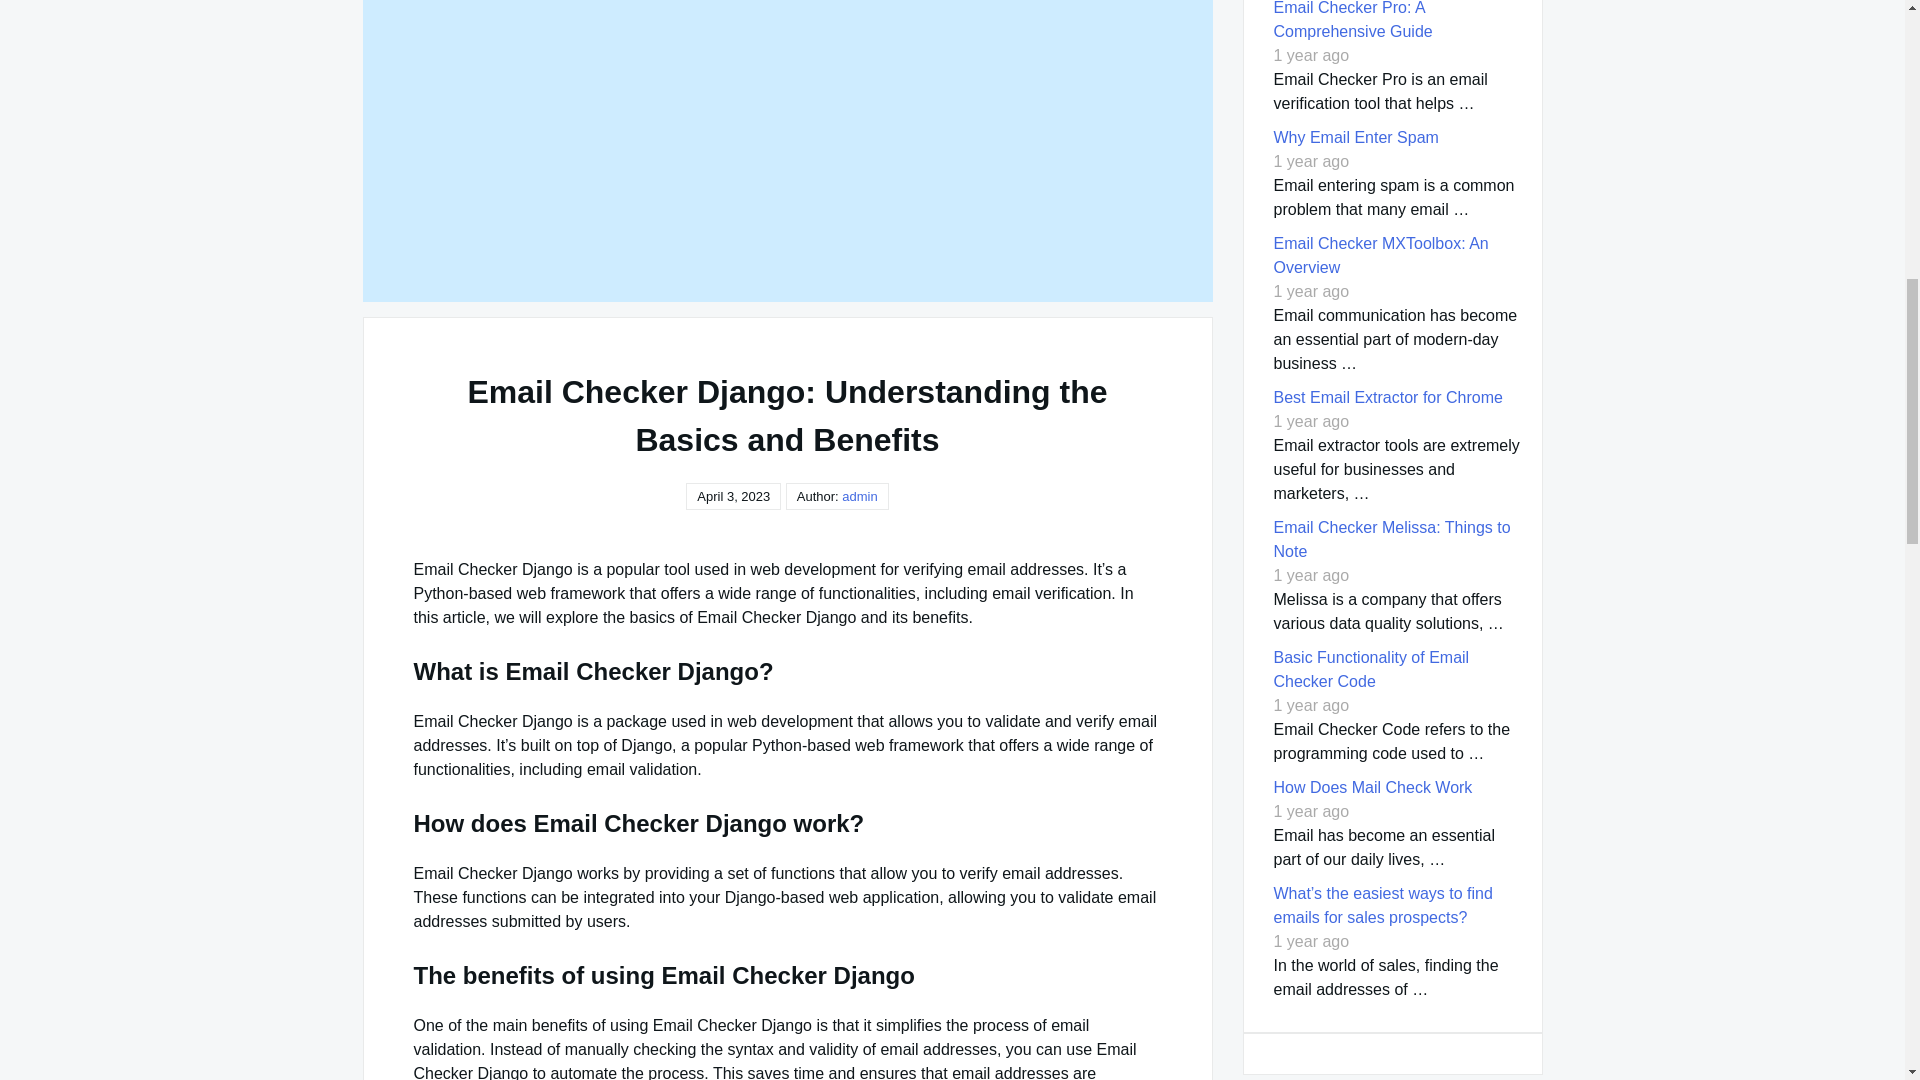 This screenshot has height=1080, width=1920. I want to click on Email Checker MXToolbox: An Overview, so click(1382, 256).